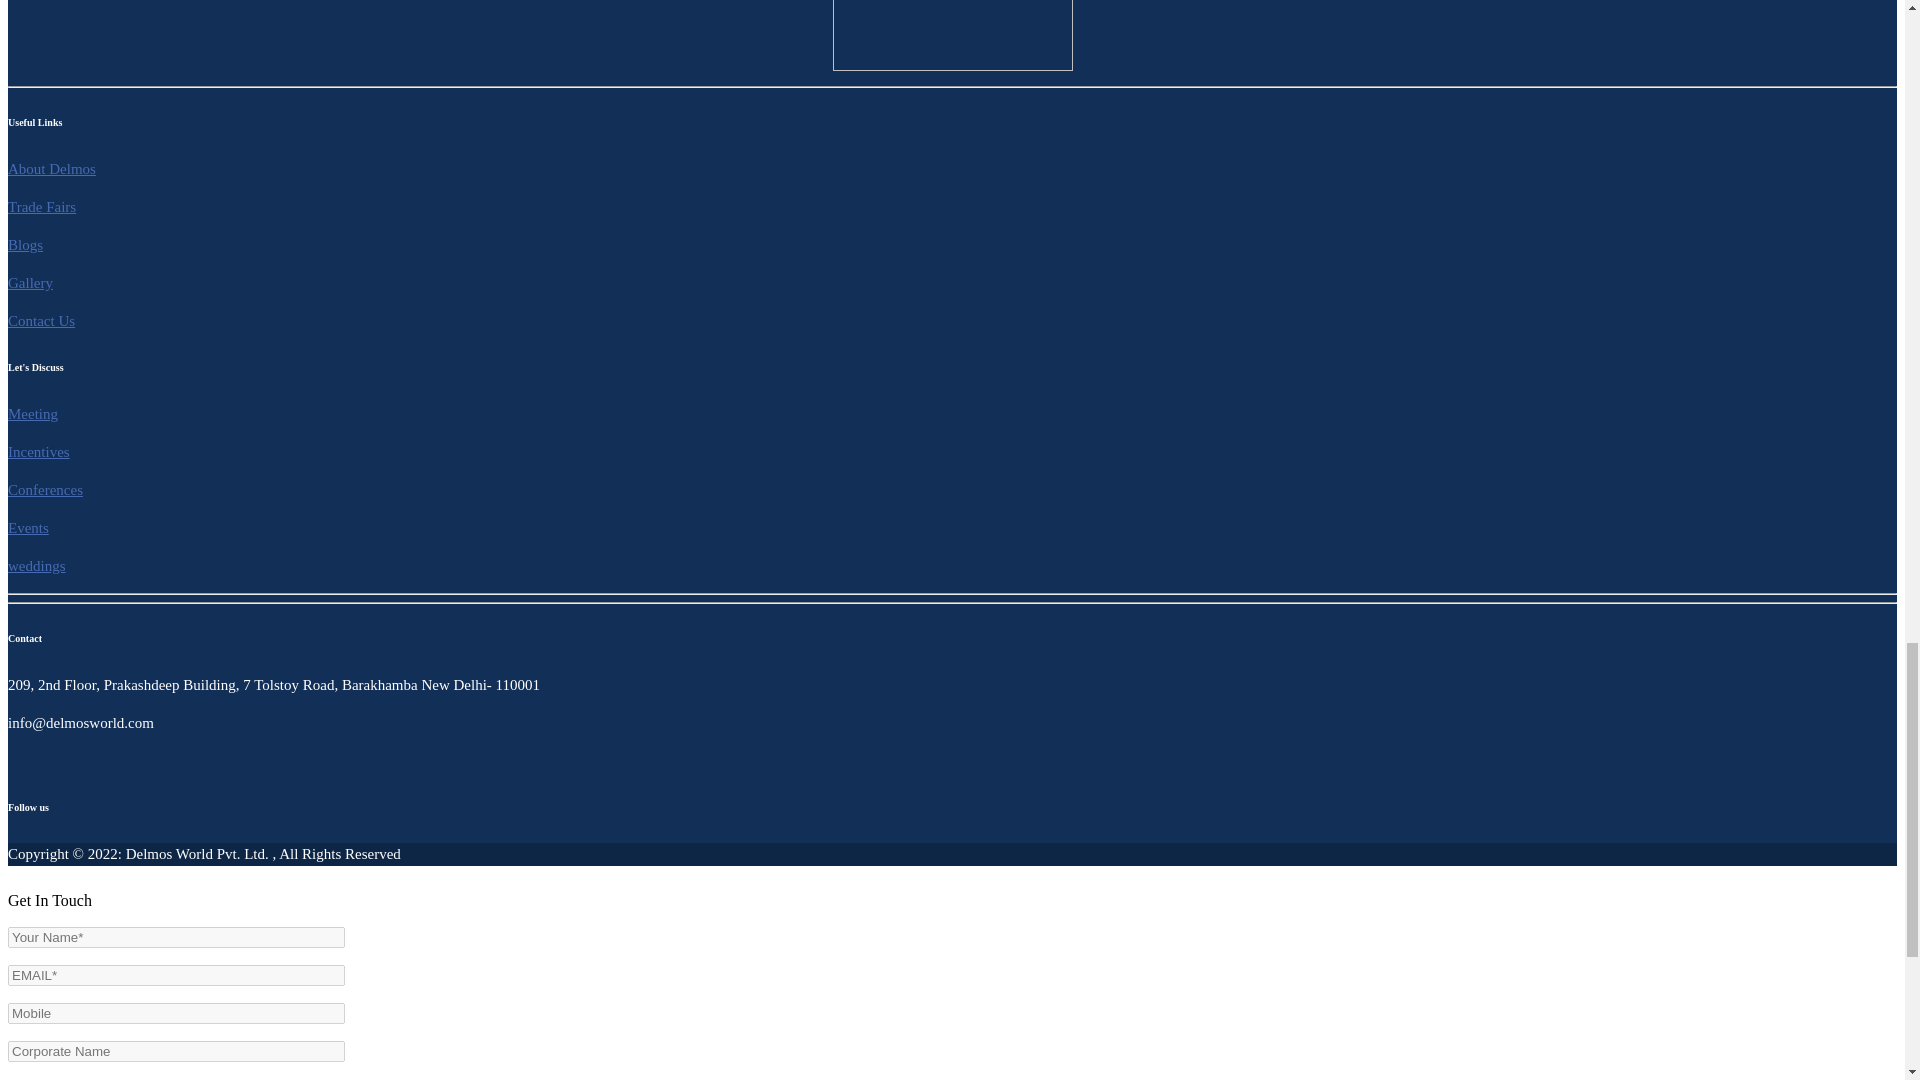 The height and width of the screenshot is (1080, 1920). Describe the element at coordinates (40, 321) in the screenshot. I see `Contact Us` at that location.